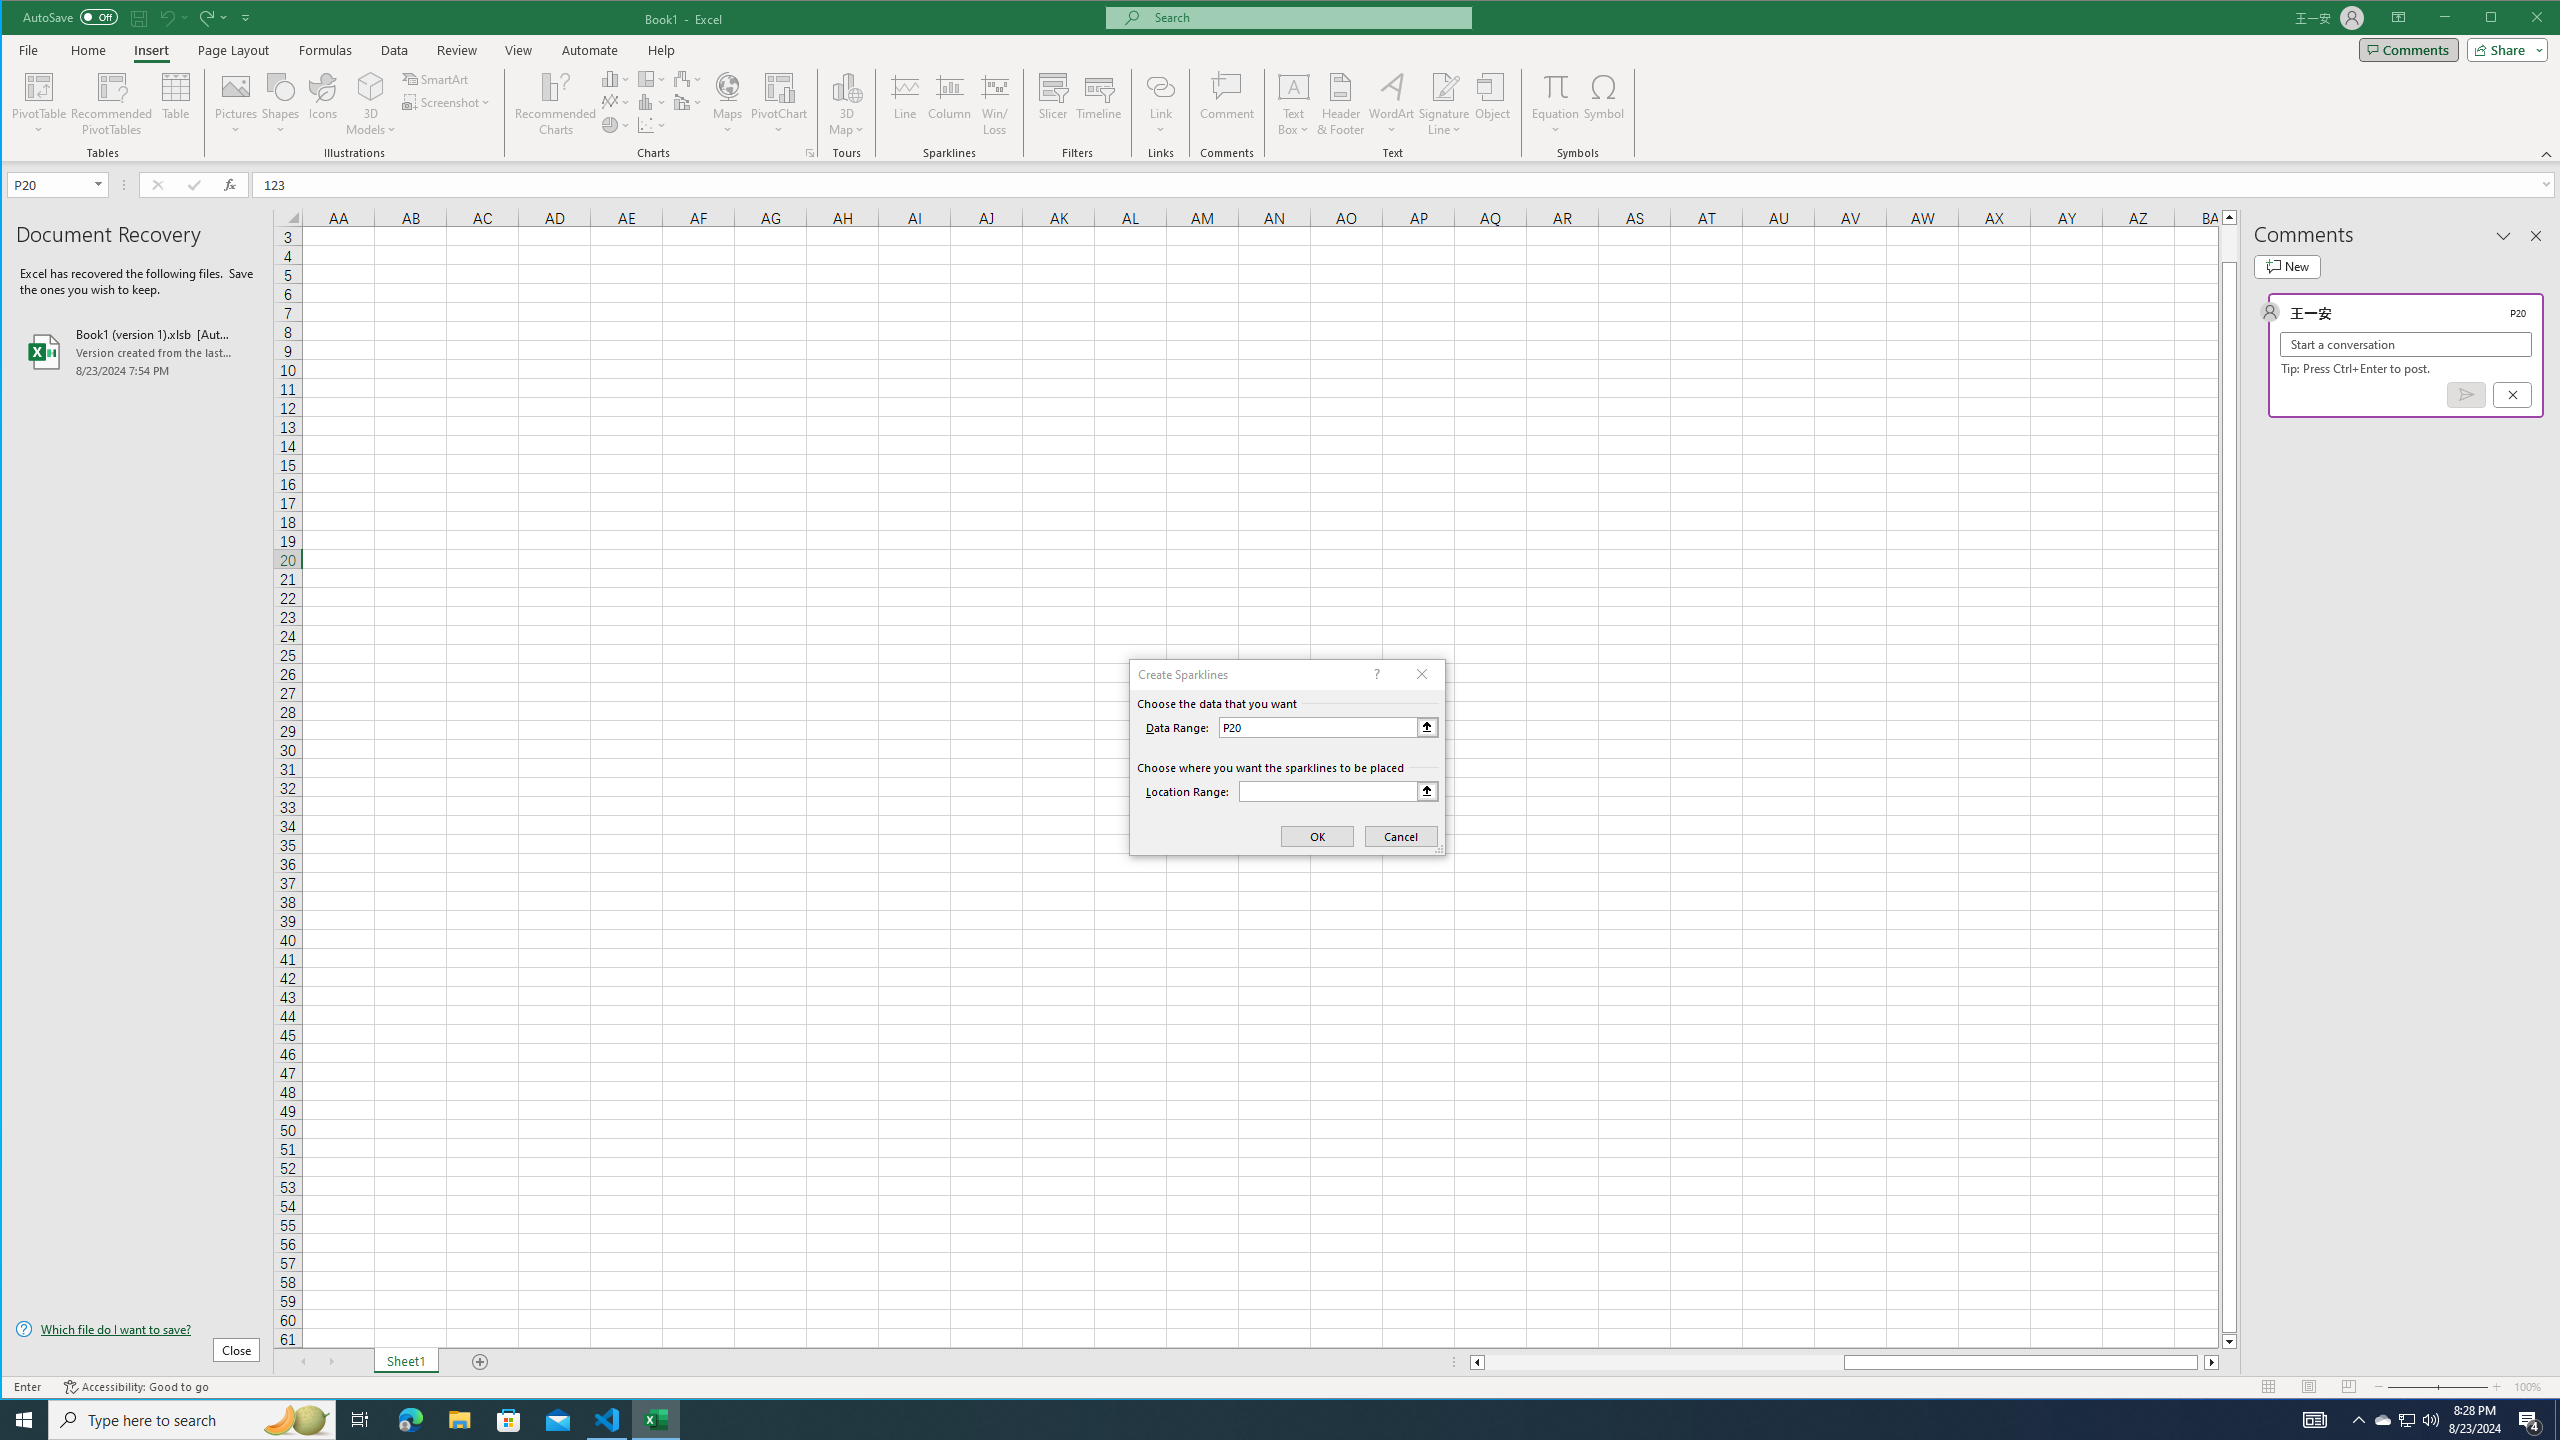 The height and width of the screenshot is (1440, 2560). What do you see at coordinates (40, 86) in the screenshot?
I see `PivotTable` at bounding box center [40, 86].